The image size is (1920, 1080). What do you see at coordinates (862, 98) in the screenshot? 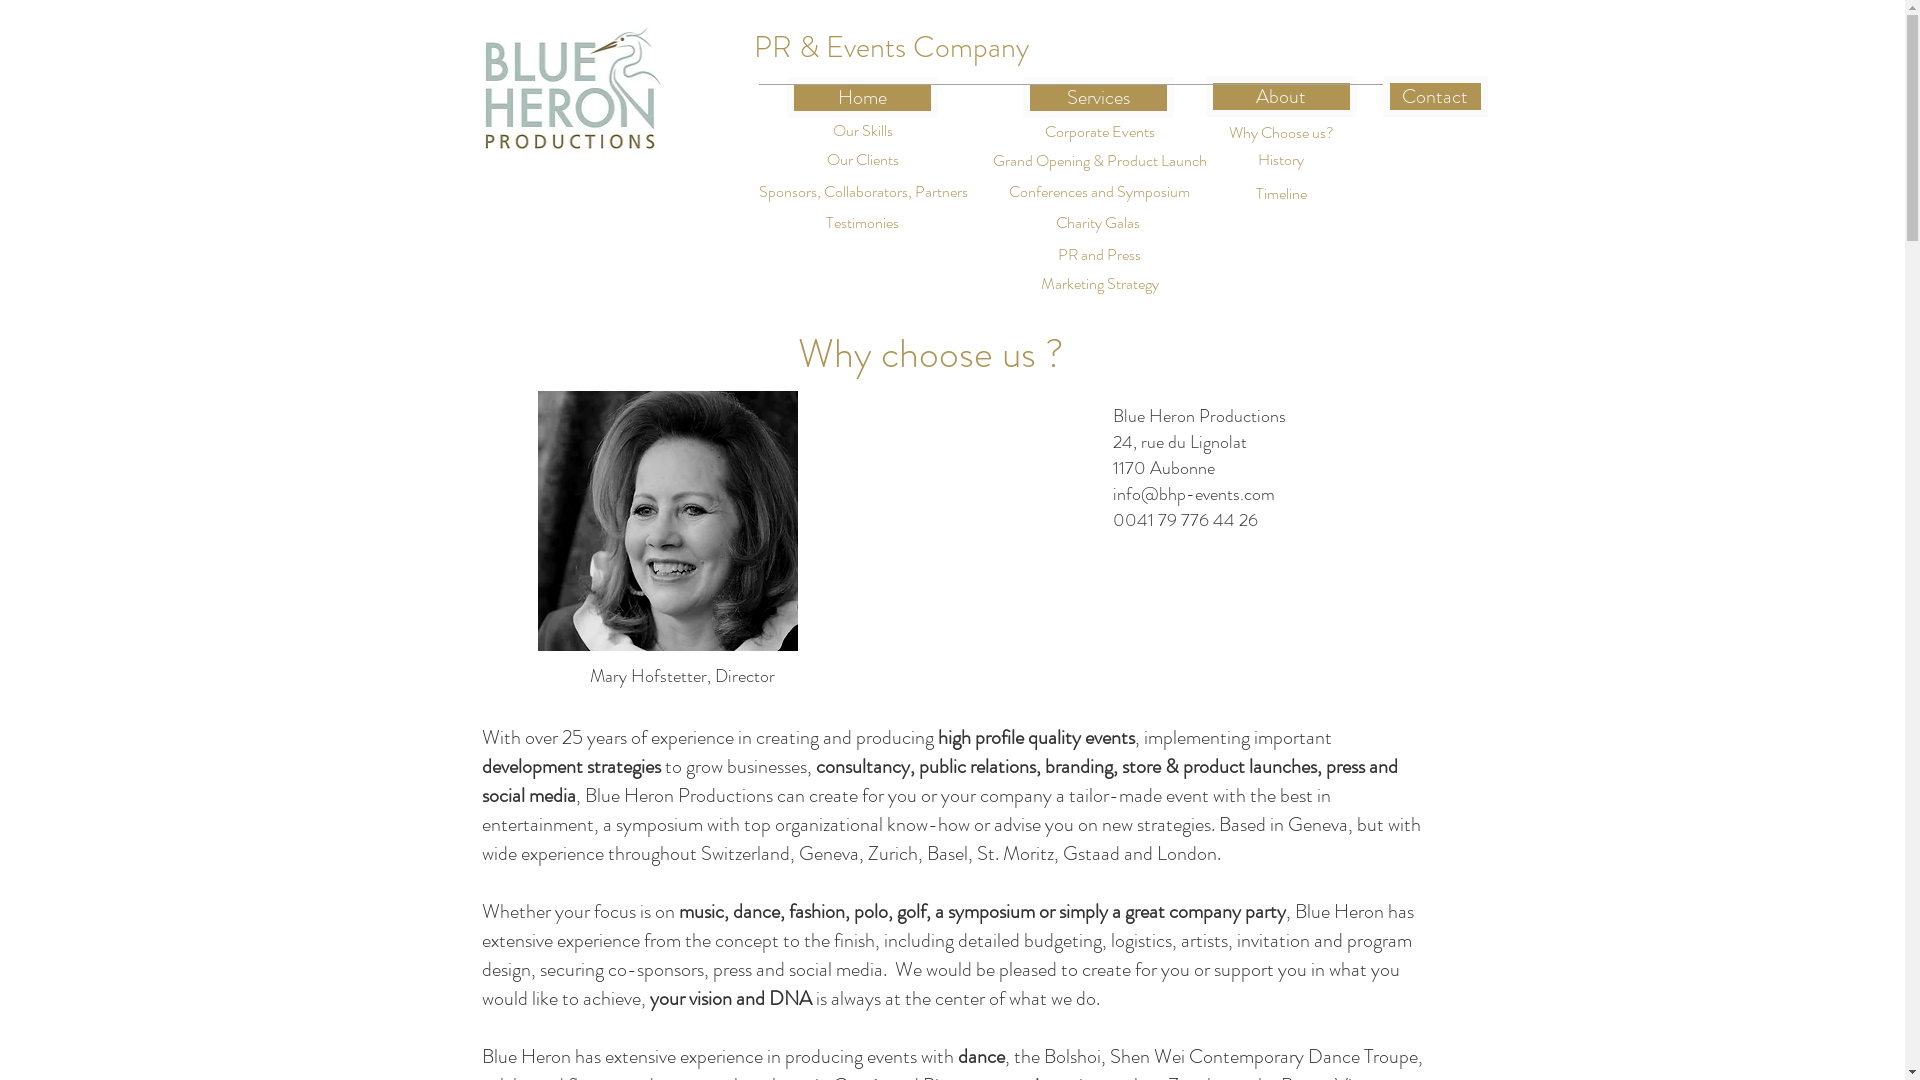
I see `Home` at bounding box center [862, 98].